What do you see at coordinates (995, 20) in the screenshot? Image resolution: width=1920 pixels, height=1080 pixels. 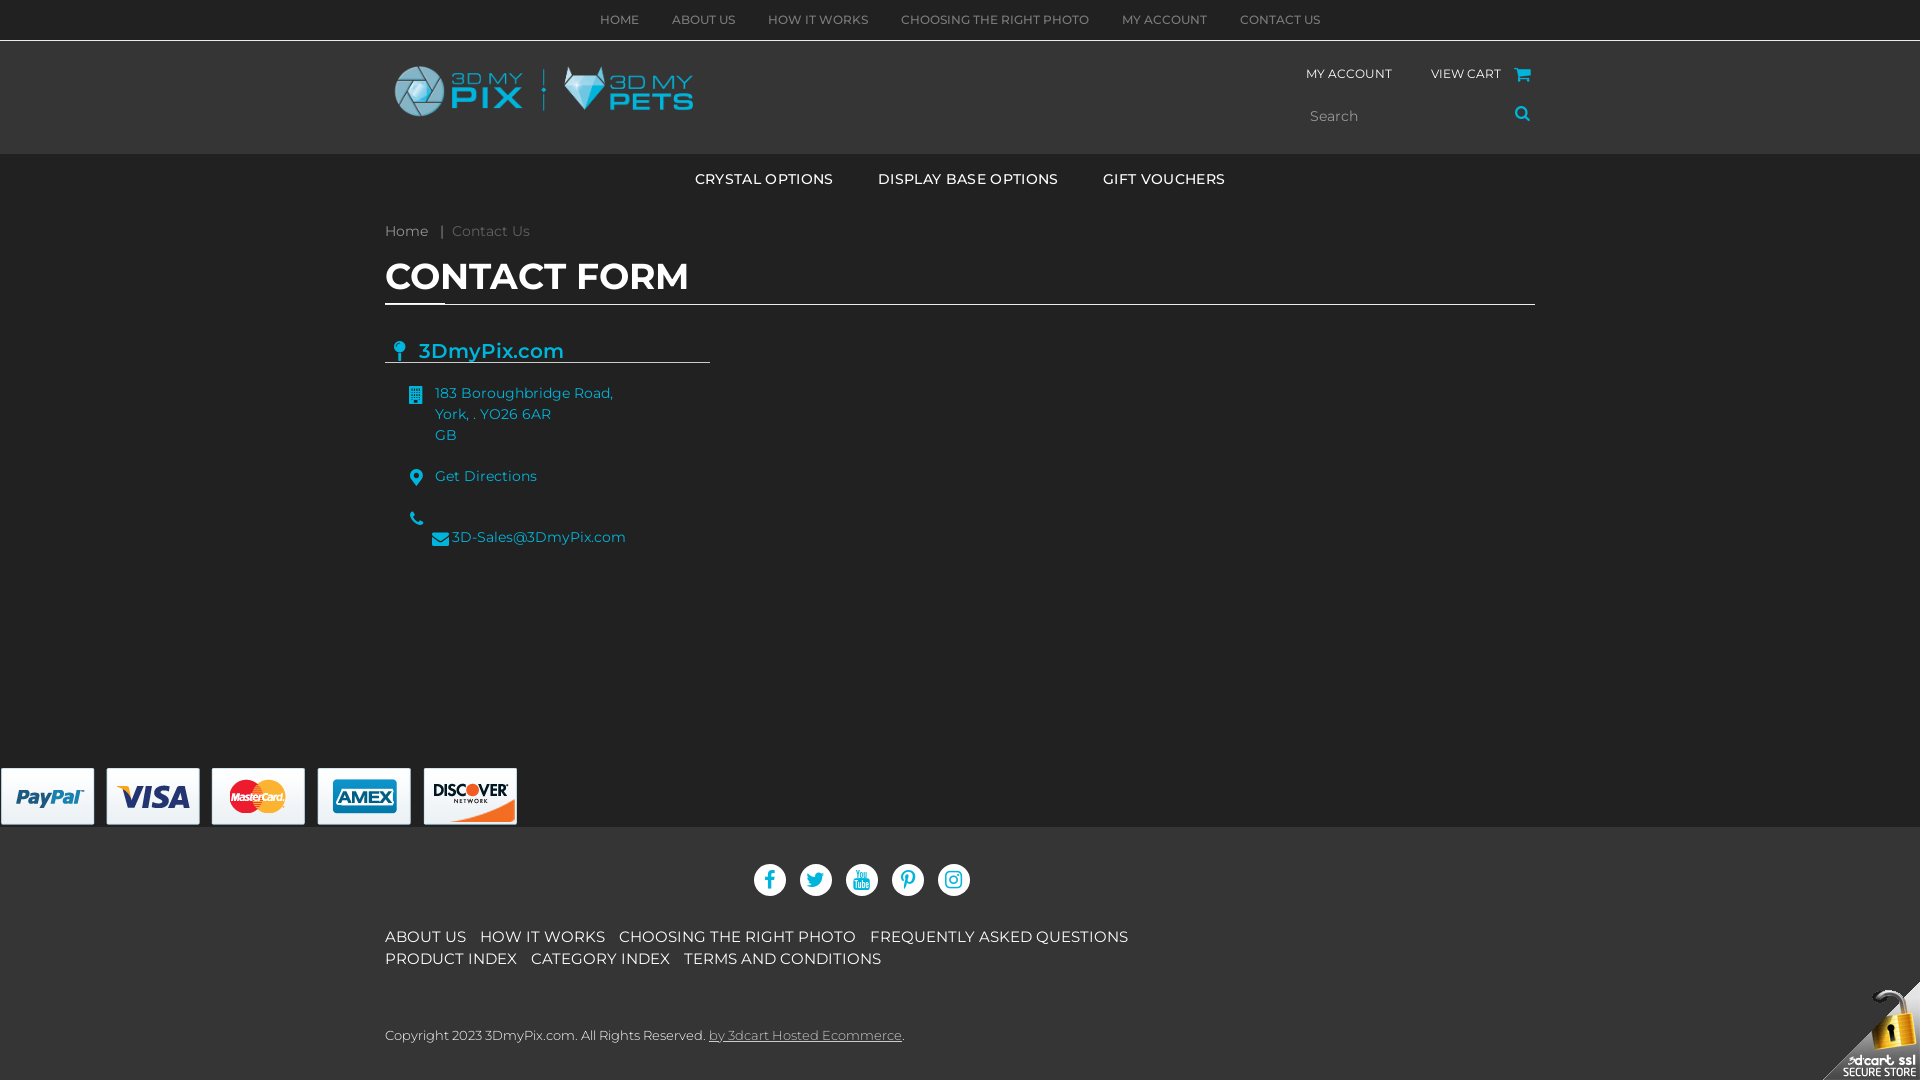 I see `CHOOSING THE RIGHT PHOTO` at bounding box center [995, 20].